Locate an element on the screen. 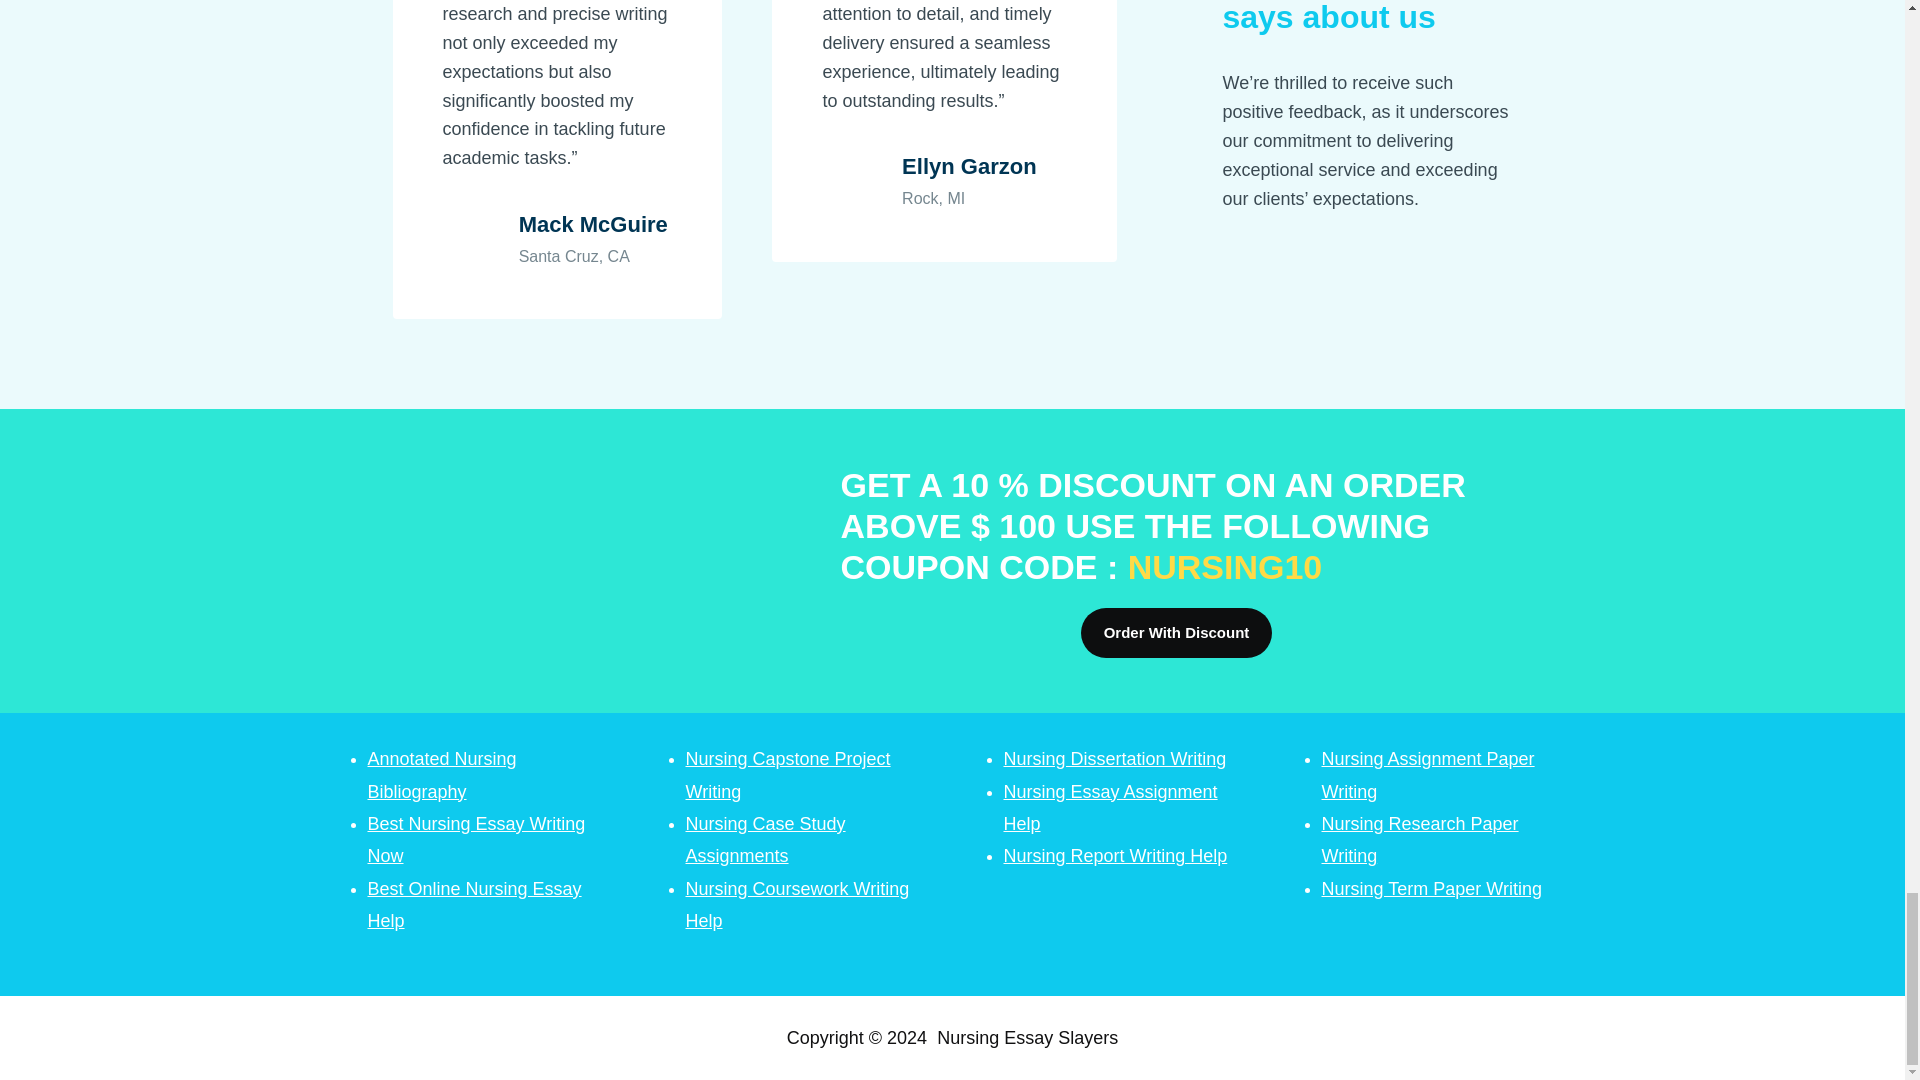 The image size is (1920, 1080). Nursing Coursework Writing Help is located at coordinates (798, 904).